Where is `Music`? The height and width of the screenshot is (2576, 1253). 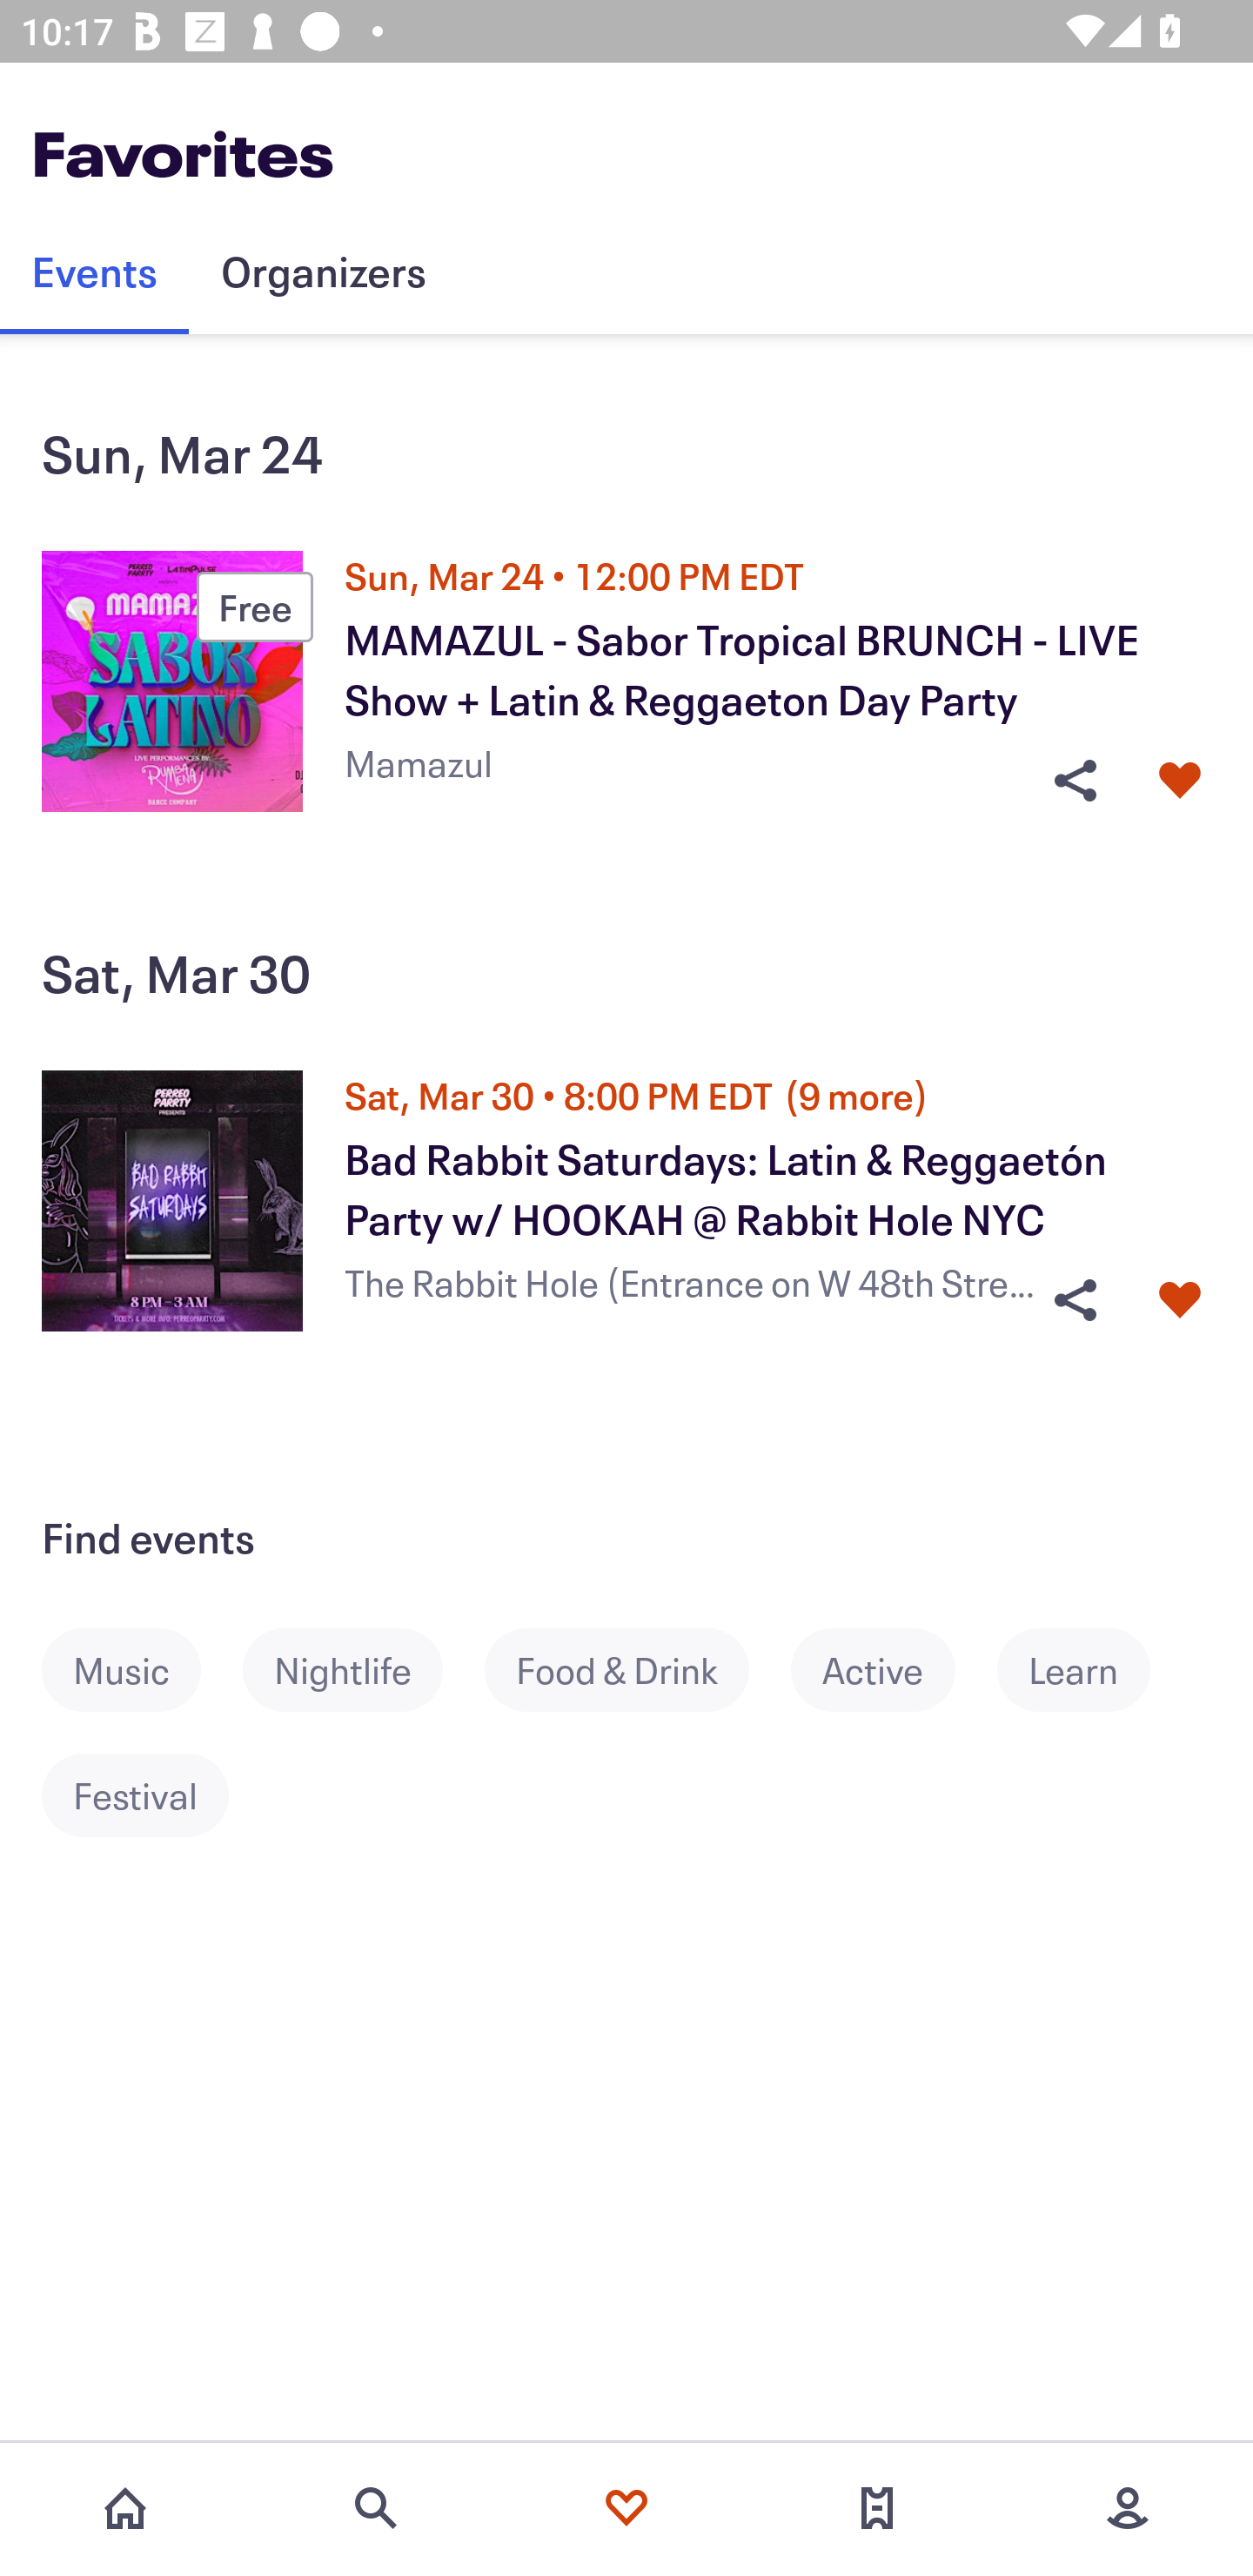 Music is located at coordinates (142, 1671).